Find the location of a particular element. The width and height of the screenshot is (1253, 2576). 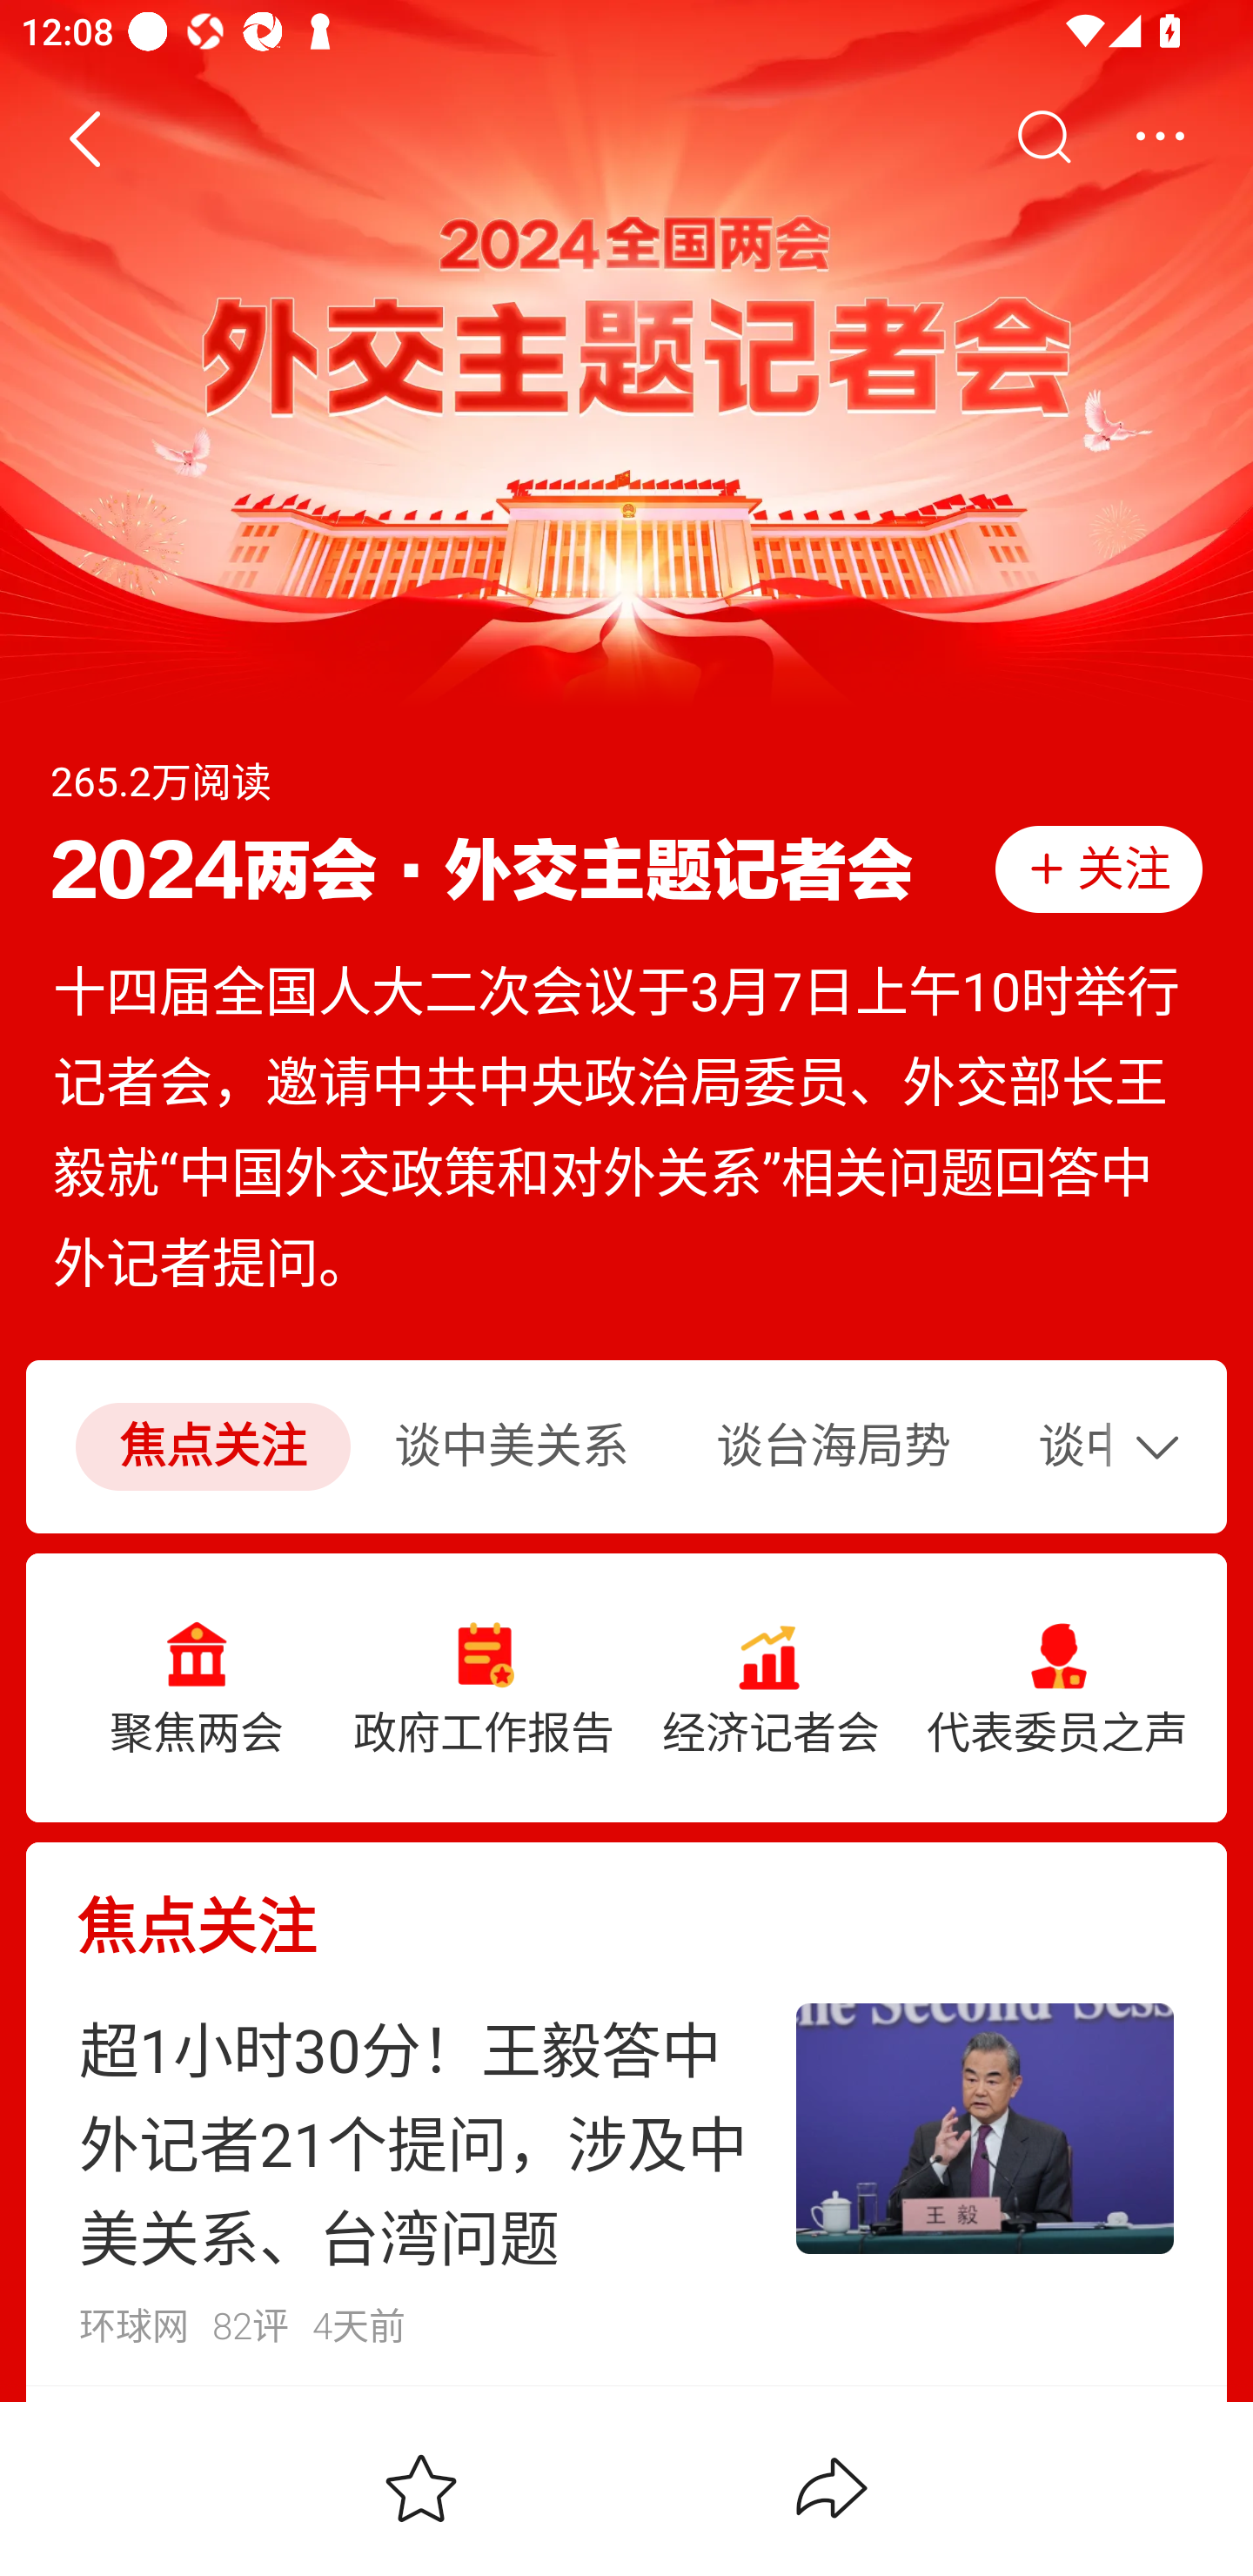

 is located at coordinates (84, 138).